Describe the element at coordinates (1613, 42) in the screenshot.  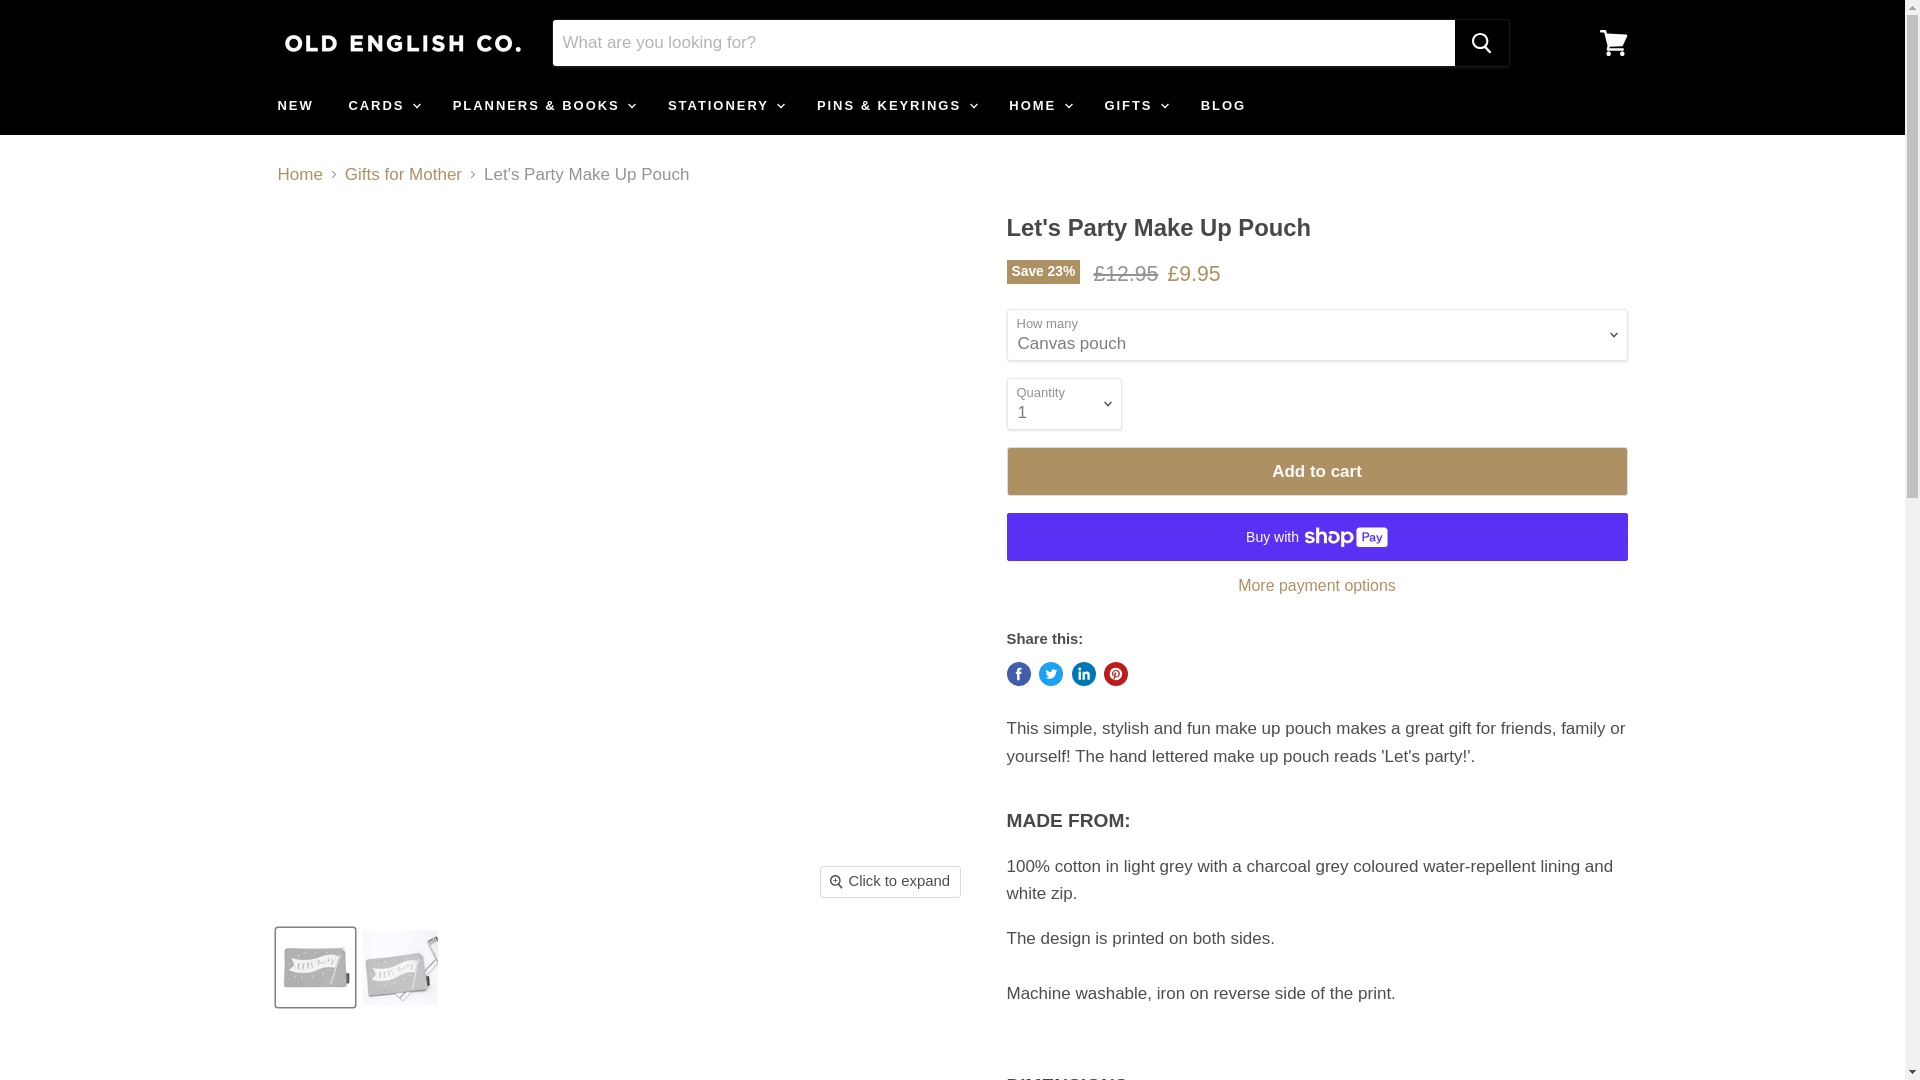
I see `View cart` at that location.